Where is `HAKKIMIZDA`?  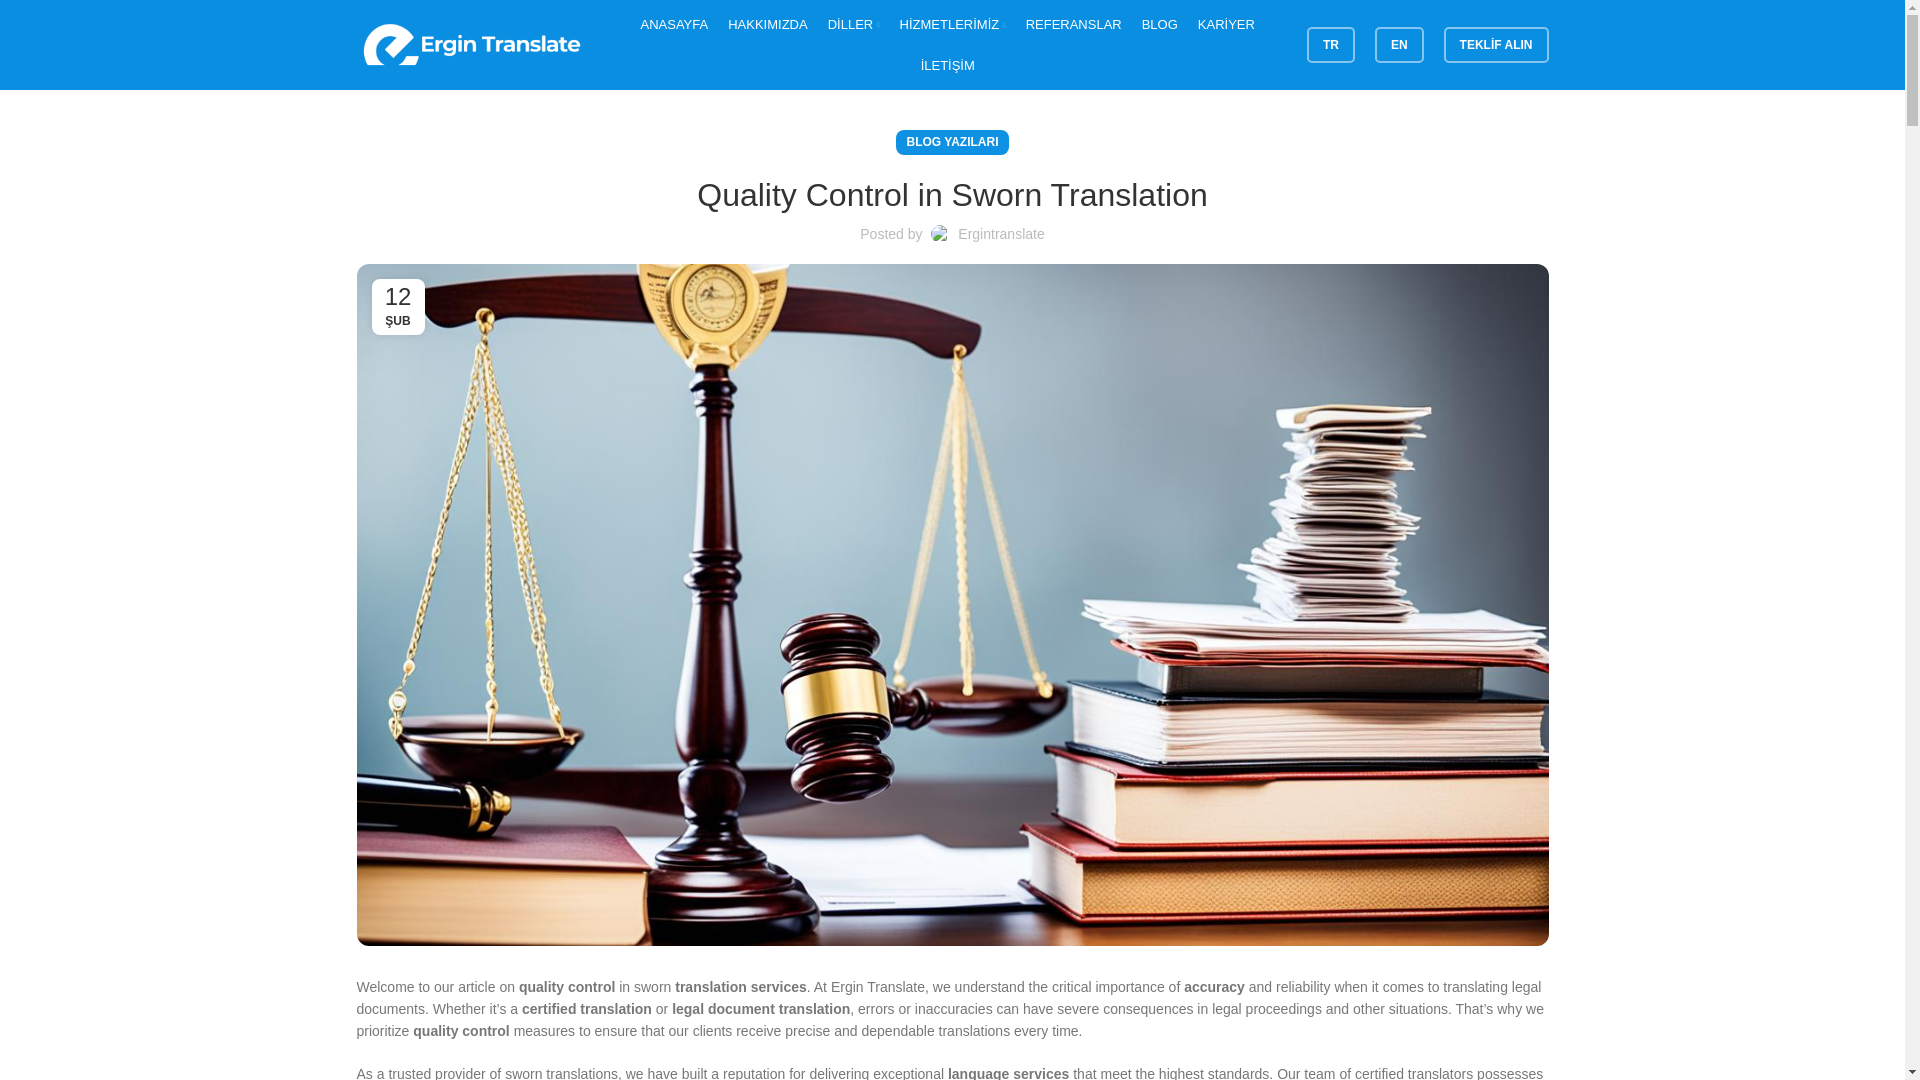 HAKKIMIZDA is located at coordinates (766, 24).